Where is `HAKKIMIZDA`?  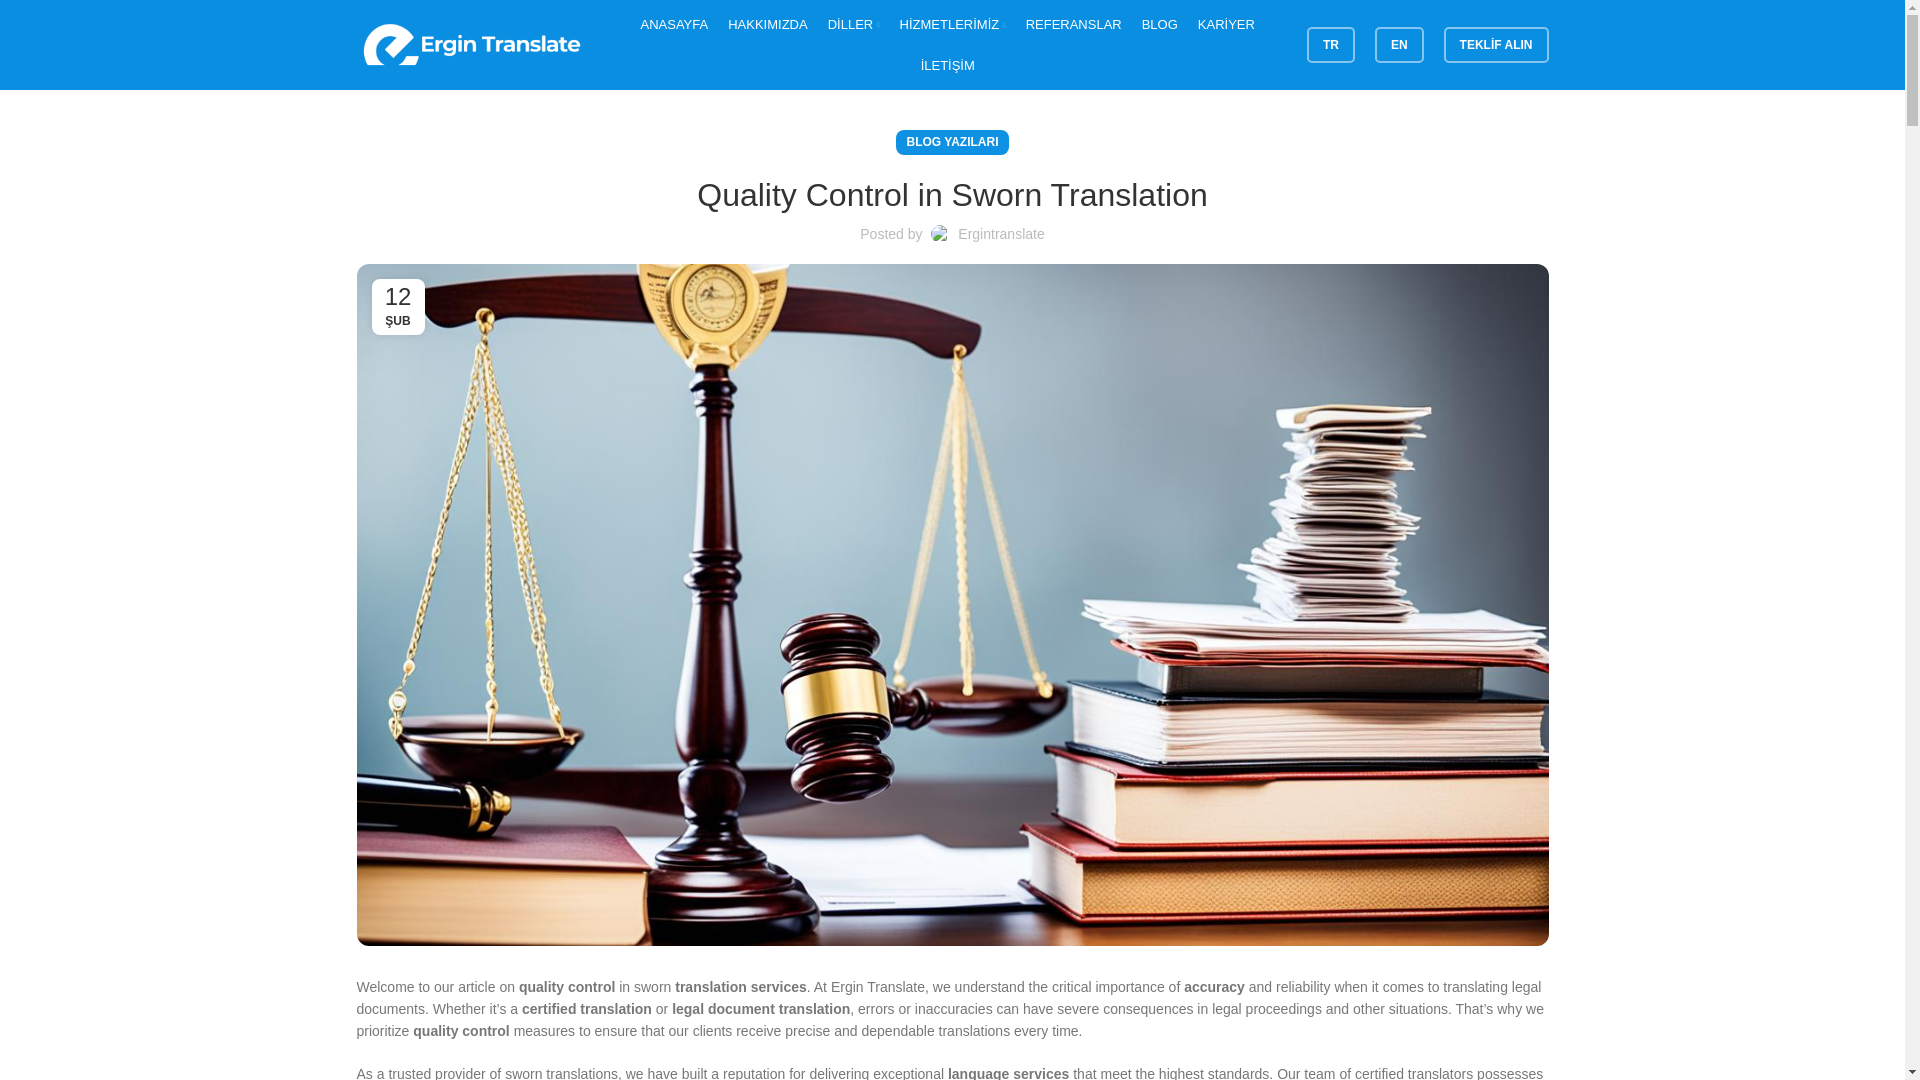 HAKKIMIZDA is located at coordinates (766, 24).